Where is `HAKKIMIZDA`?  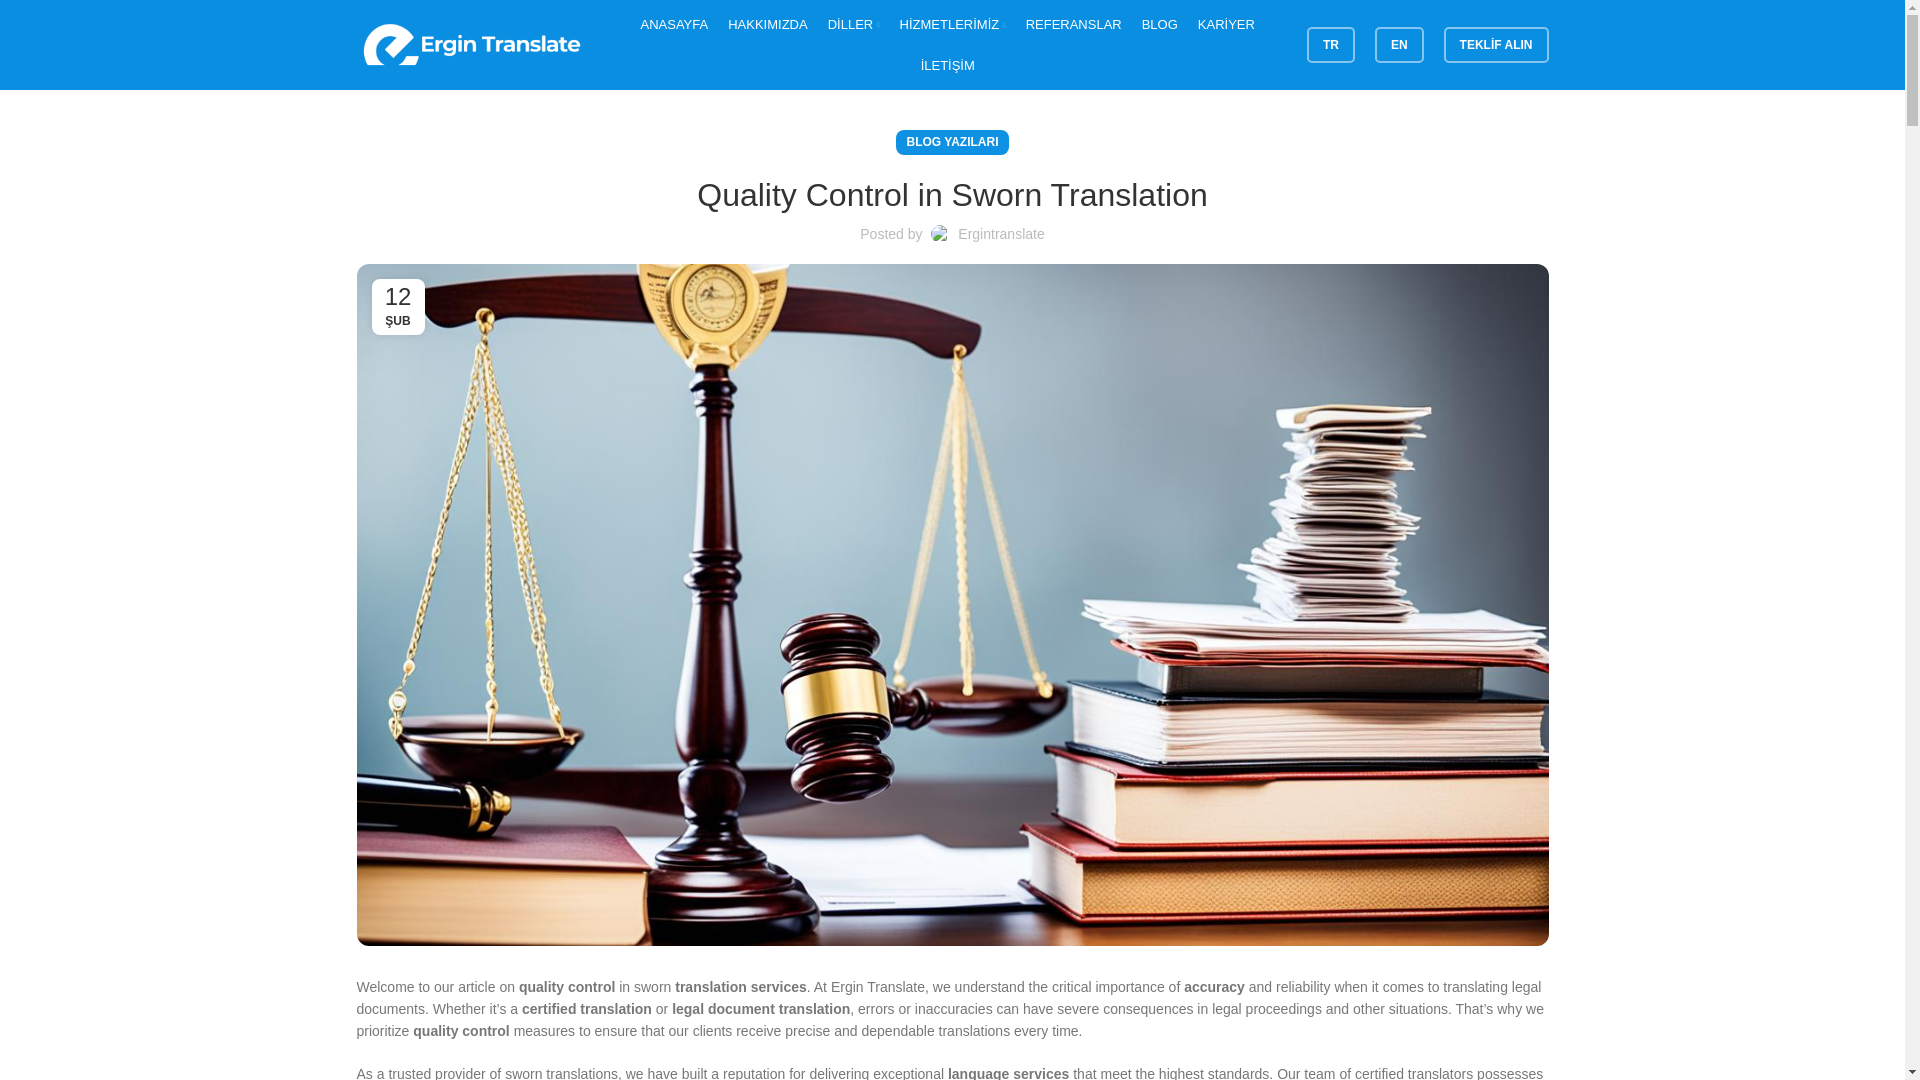 HAKKIMIZDA is located at coordinates (766, 24).